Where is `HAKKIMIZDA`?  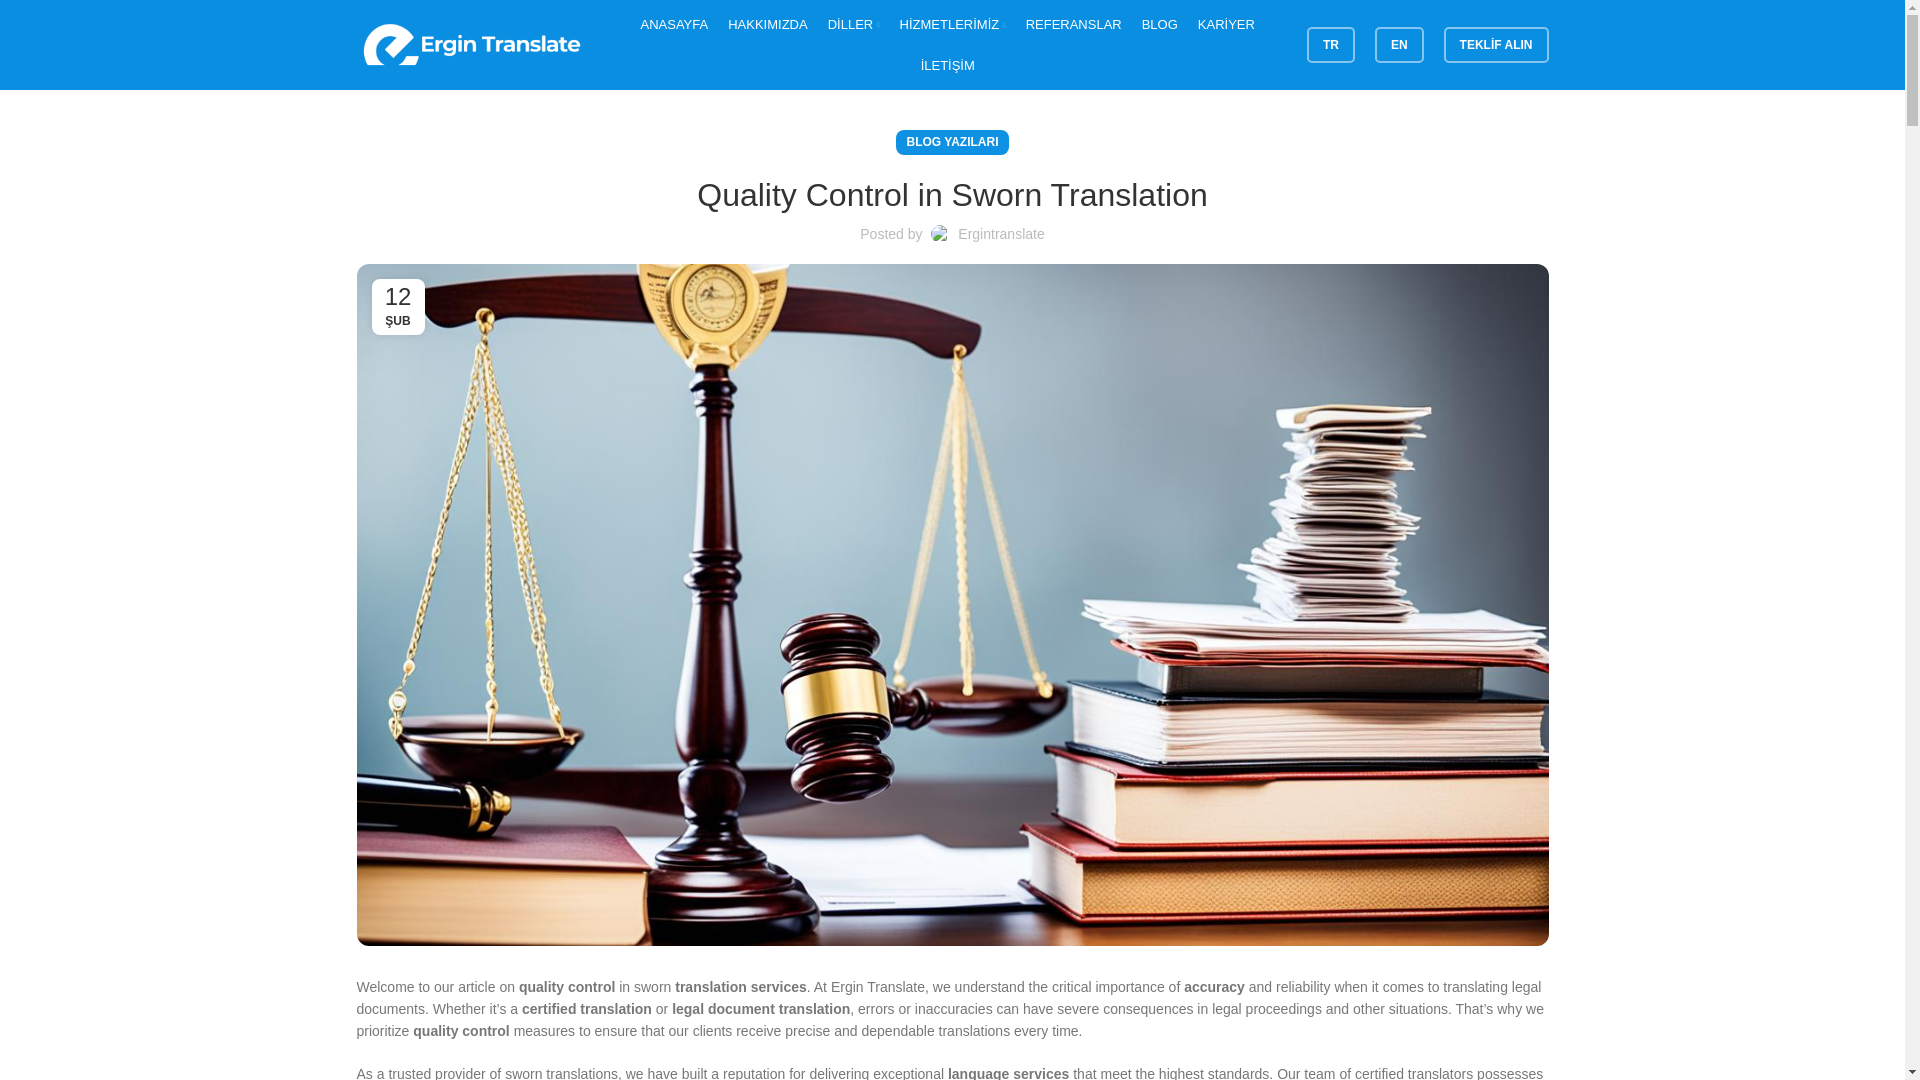 HAKKIMIZDA is located at coordinates (766, 24).